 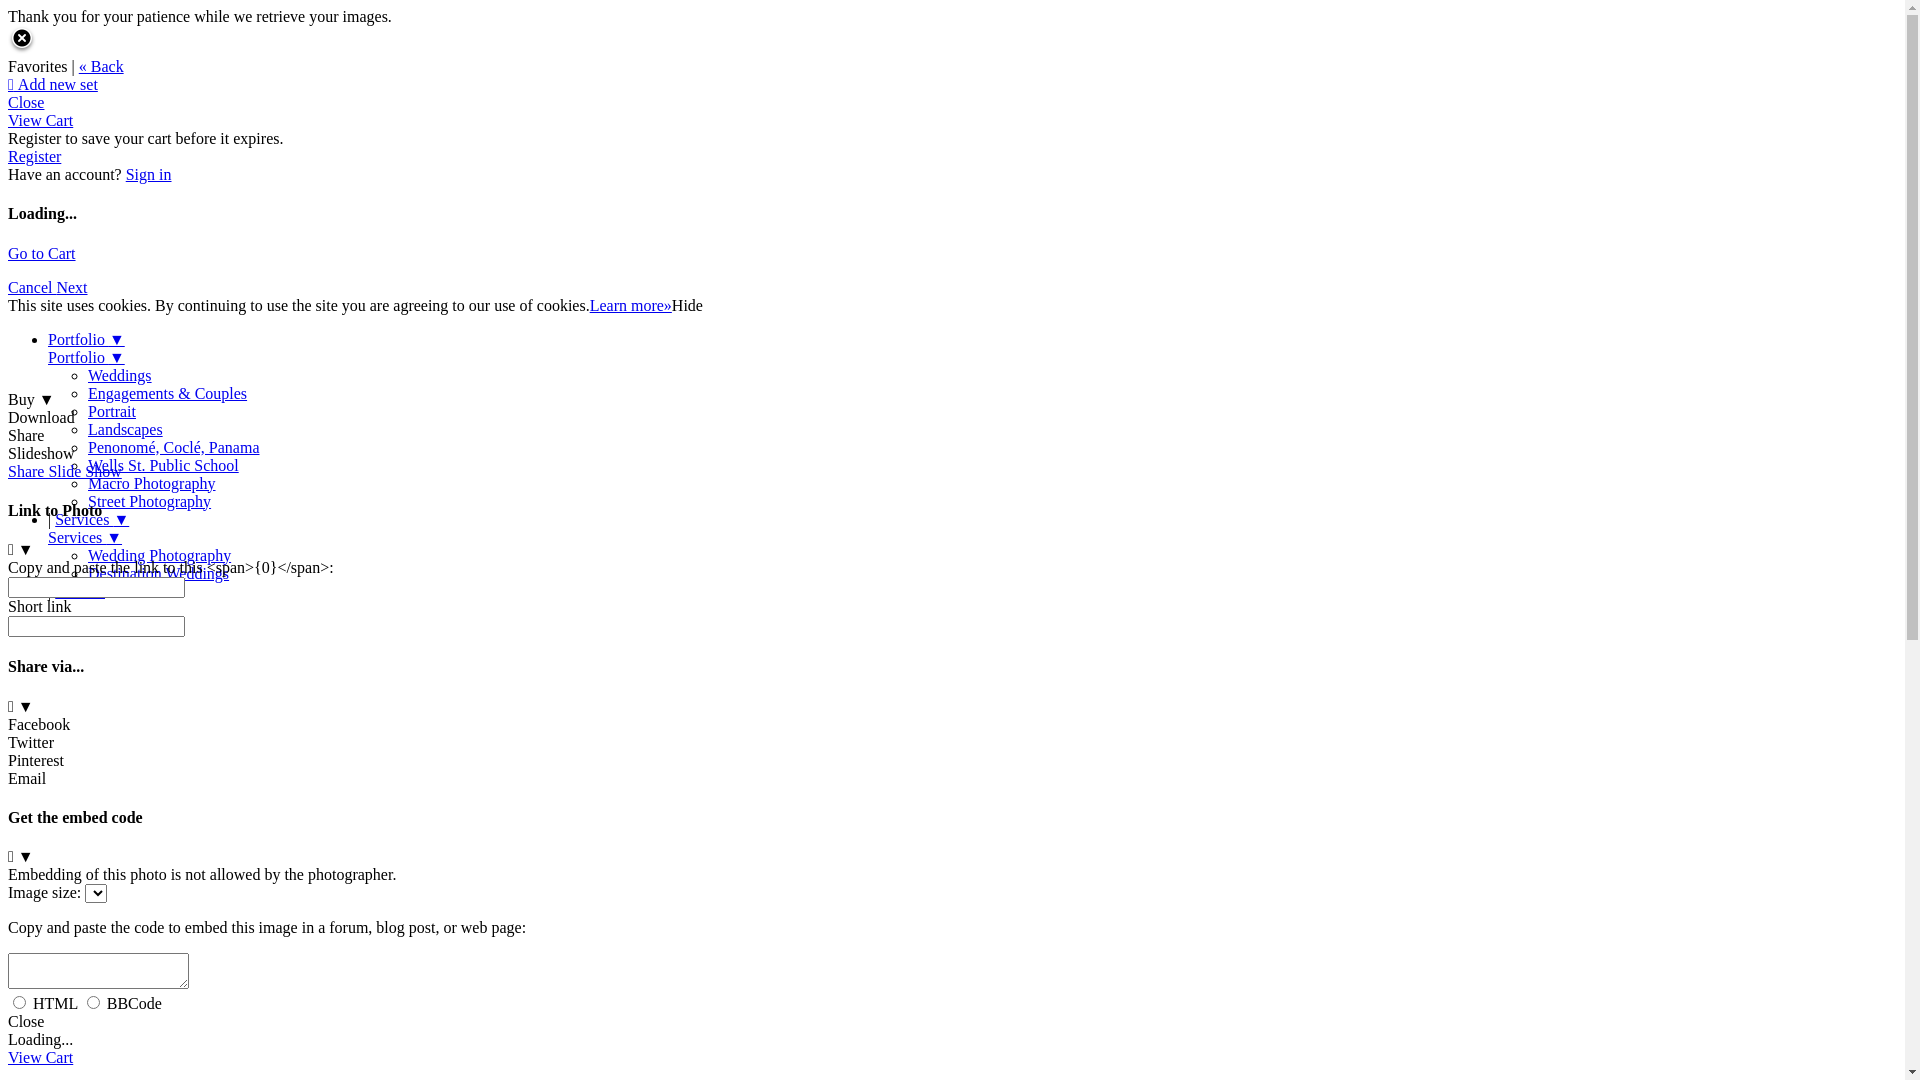 What do you see at coordinates (952, 752) in the screenshot?
I see `Twitter` at bounding box center [952, 752].